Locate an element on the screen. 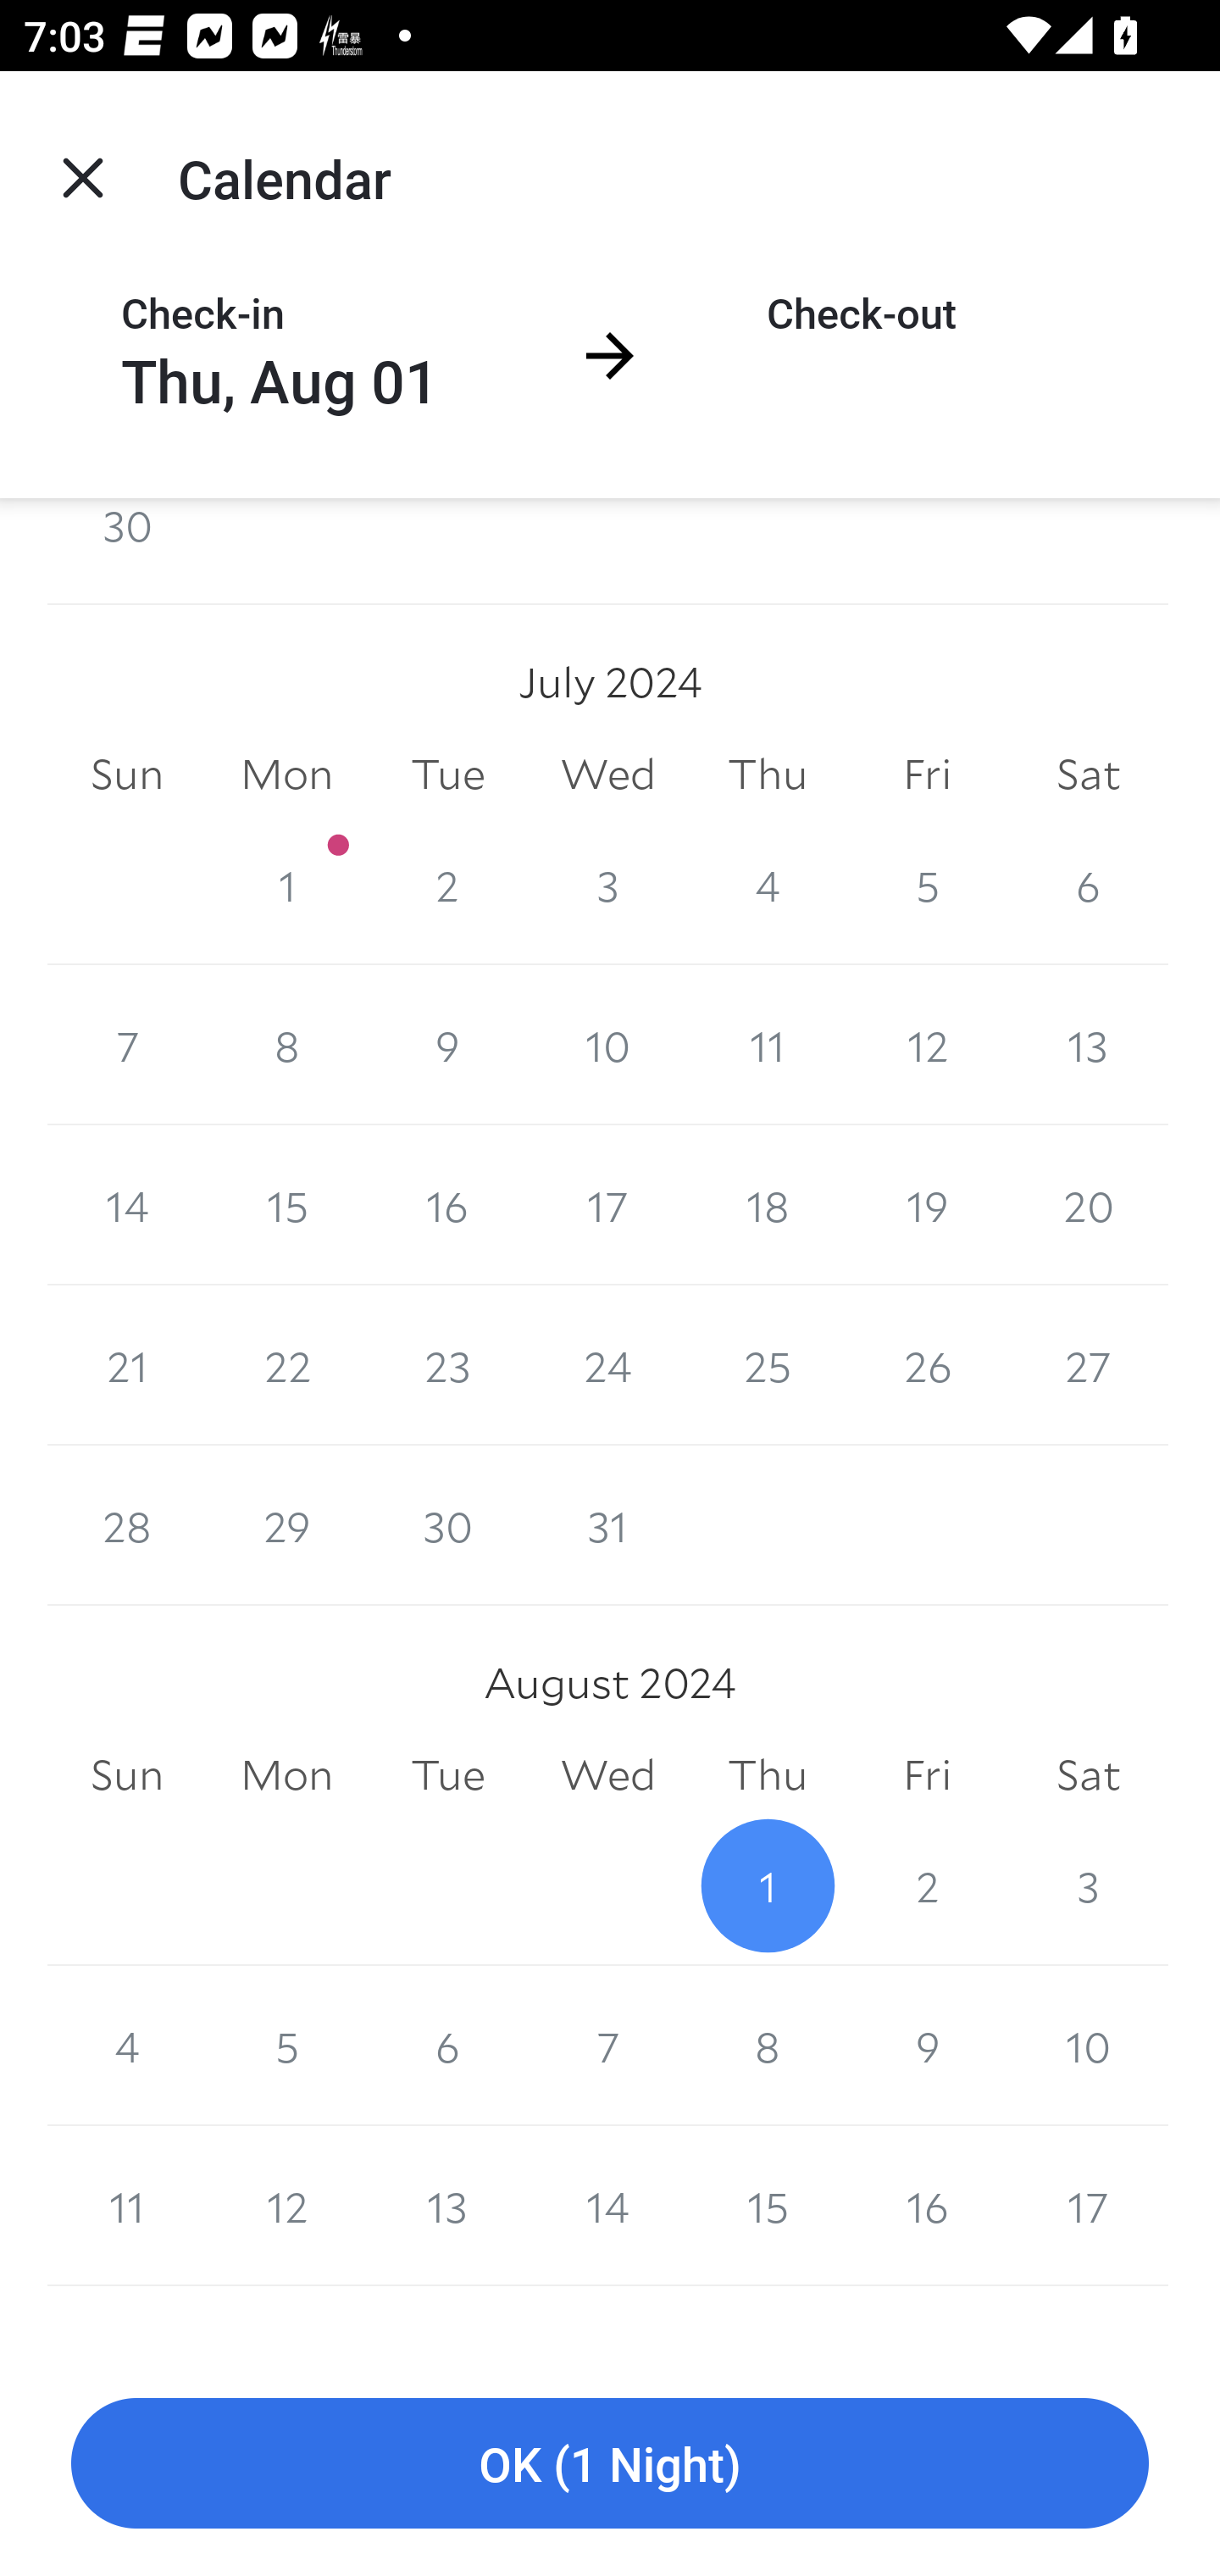  Thu is located at coordinates (768, 774).